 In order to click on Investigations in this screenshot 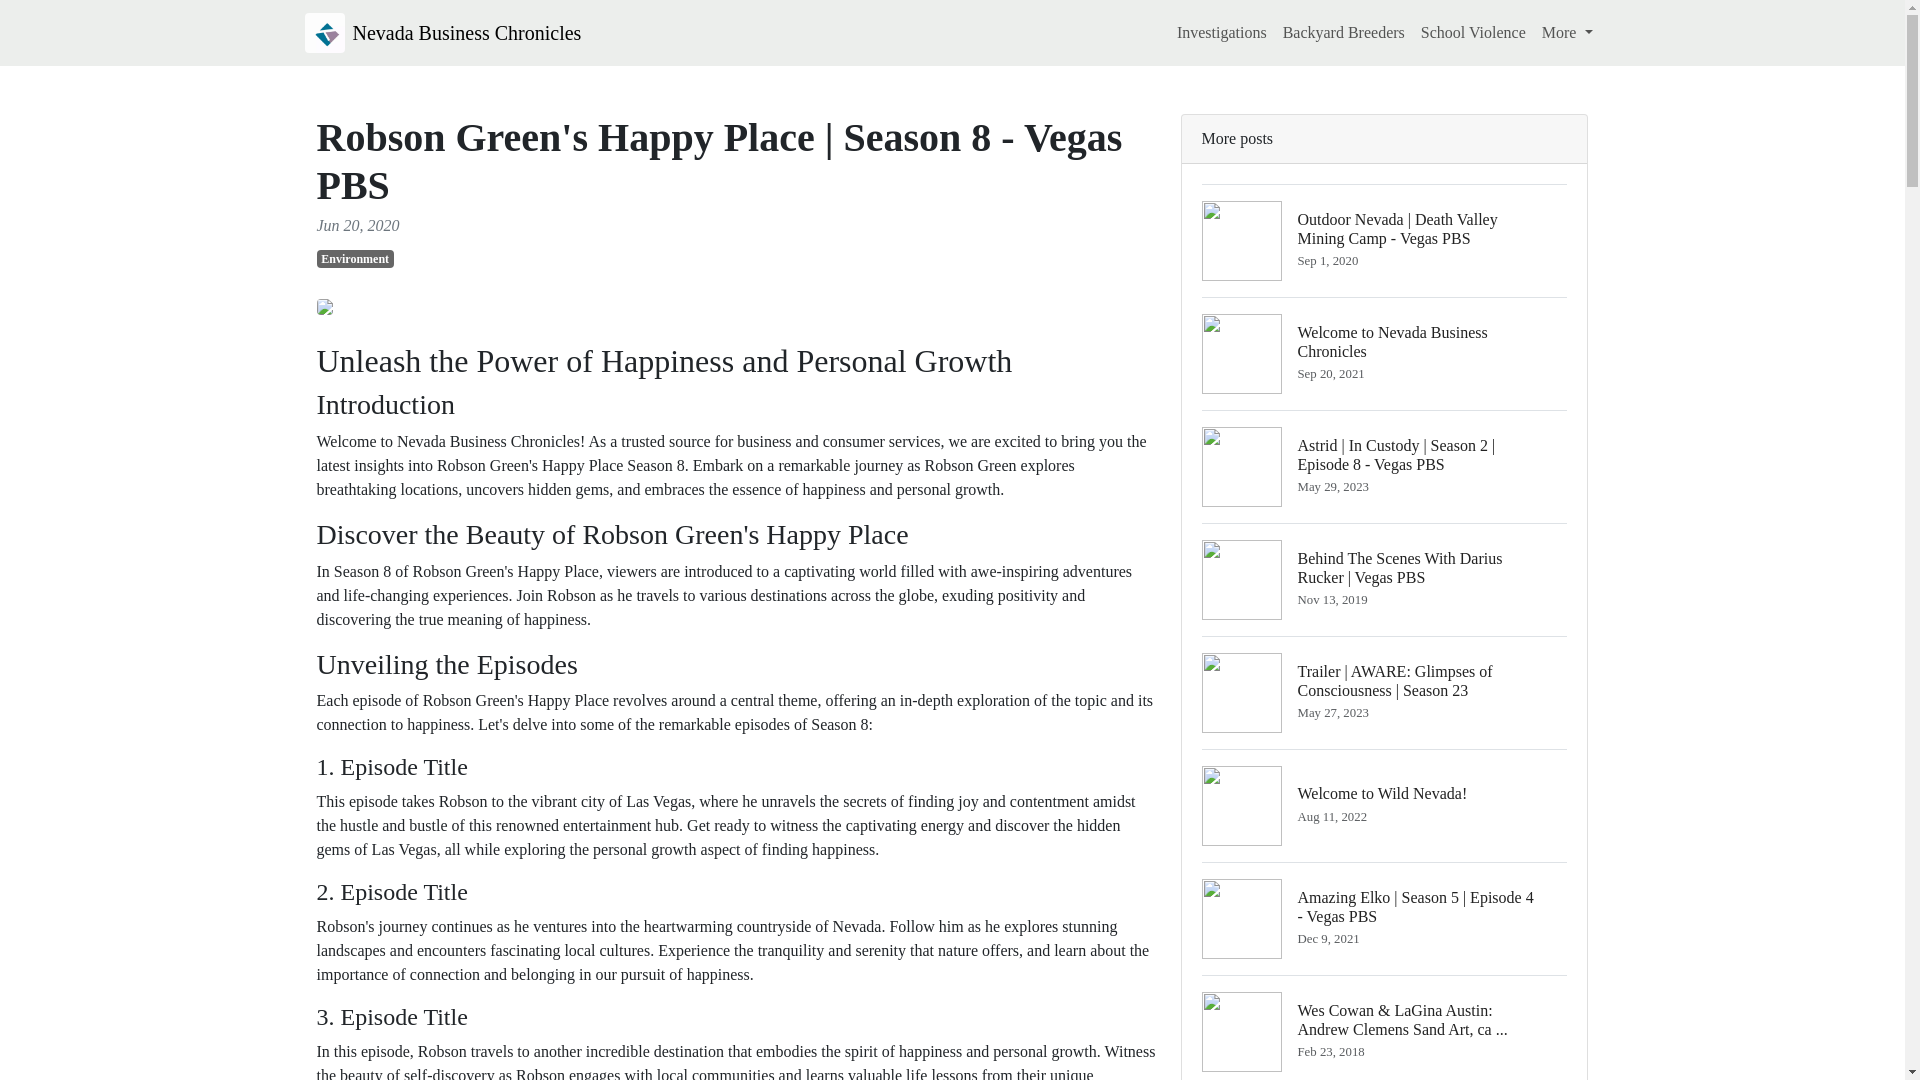, I will do `click(1568, 32)`.